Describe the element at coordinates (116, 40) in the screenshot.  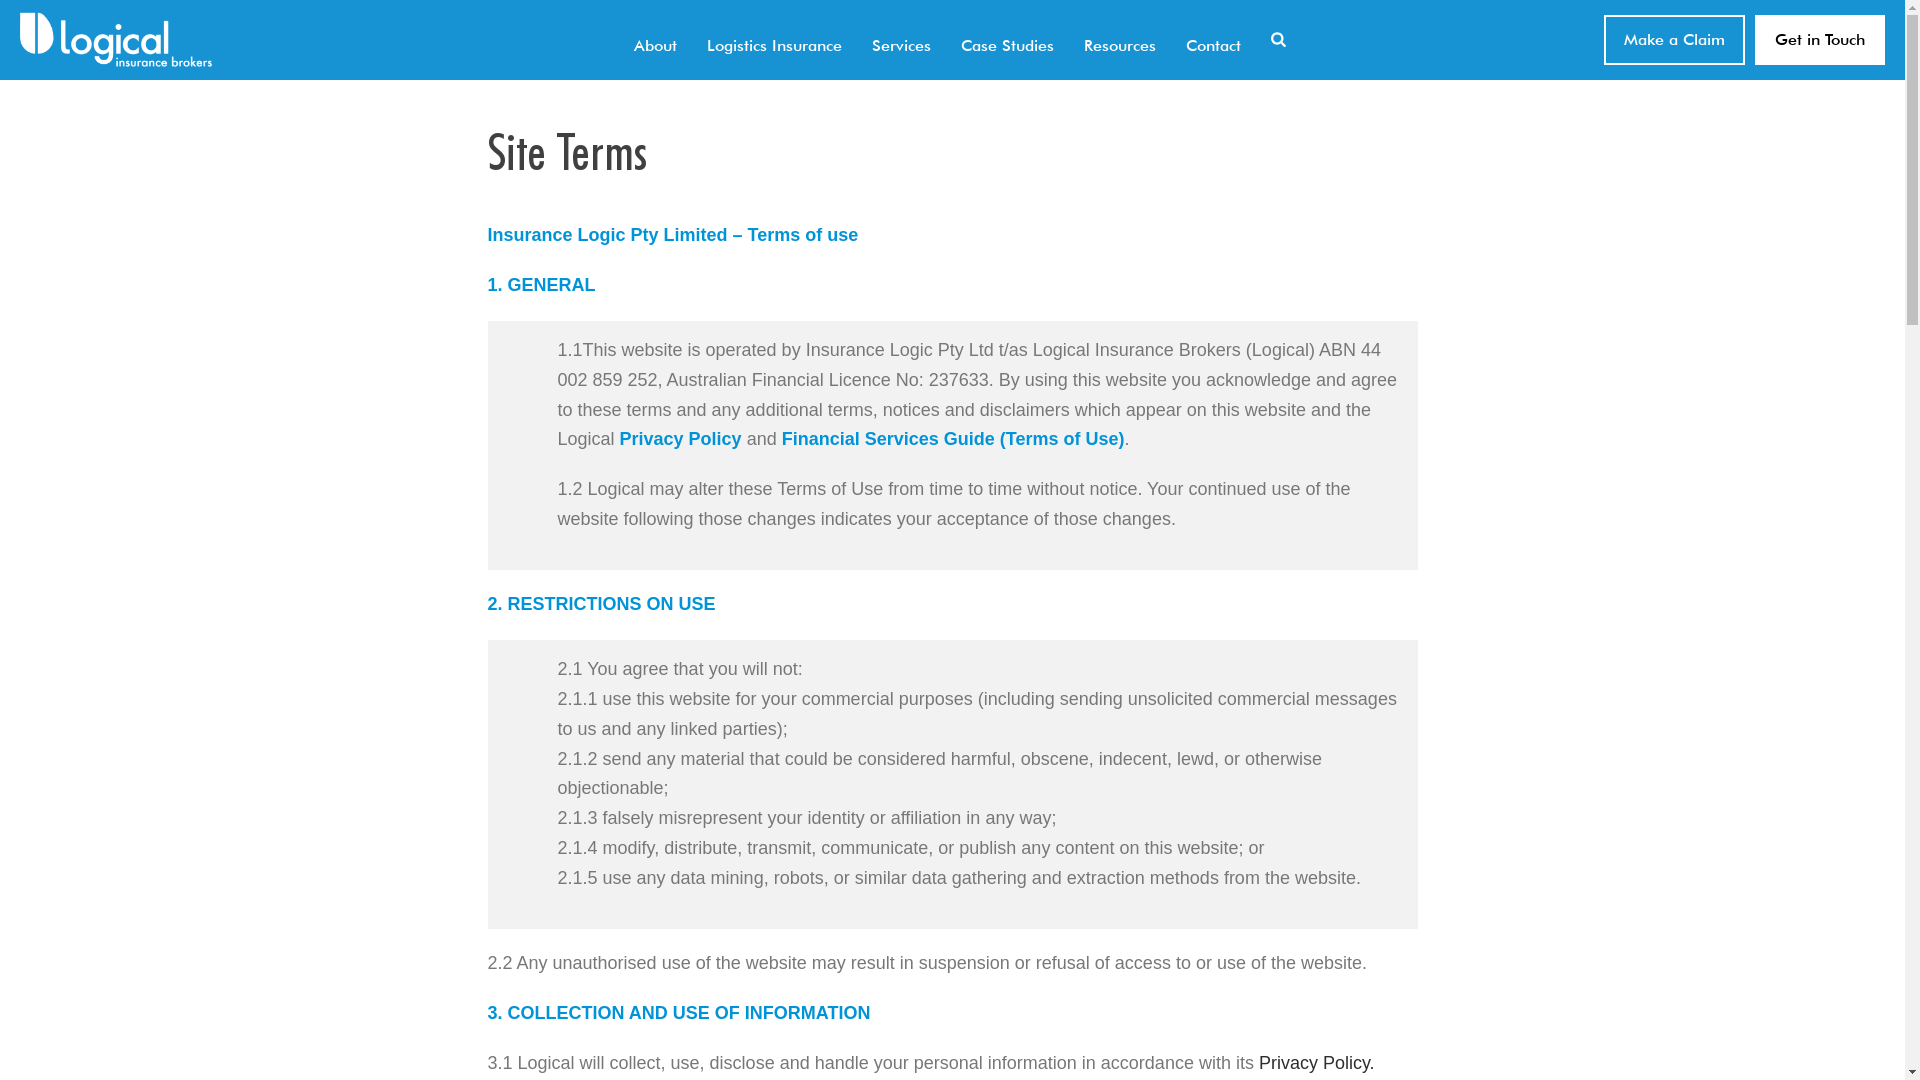
I see `General Insurance Broking, Sydney` at that location.